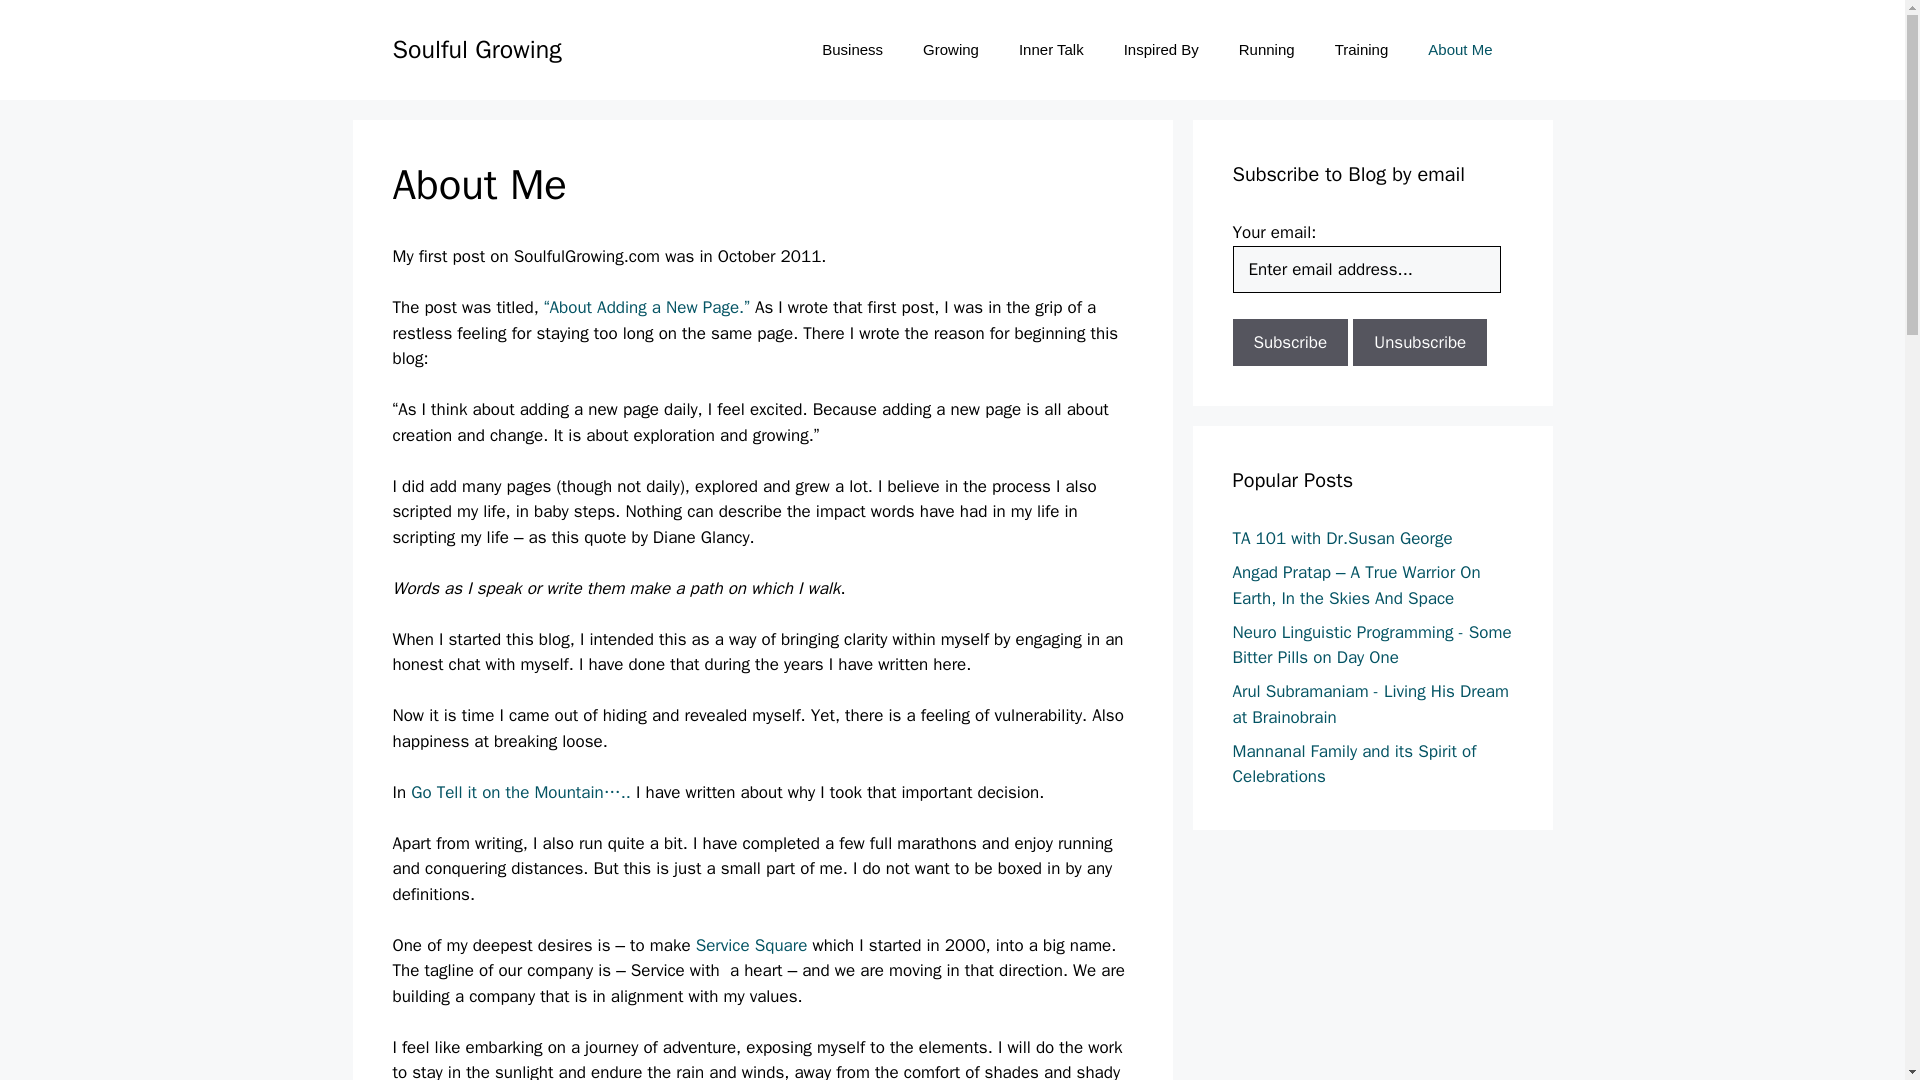 The width and height of the screenshot is (1920, 1080). What do you see at coordinates (1460, 50) in the screenshot?
I see `About Me` at bounding box center [1460, 50].